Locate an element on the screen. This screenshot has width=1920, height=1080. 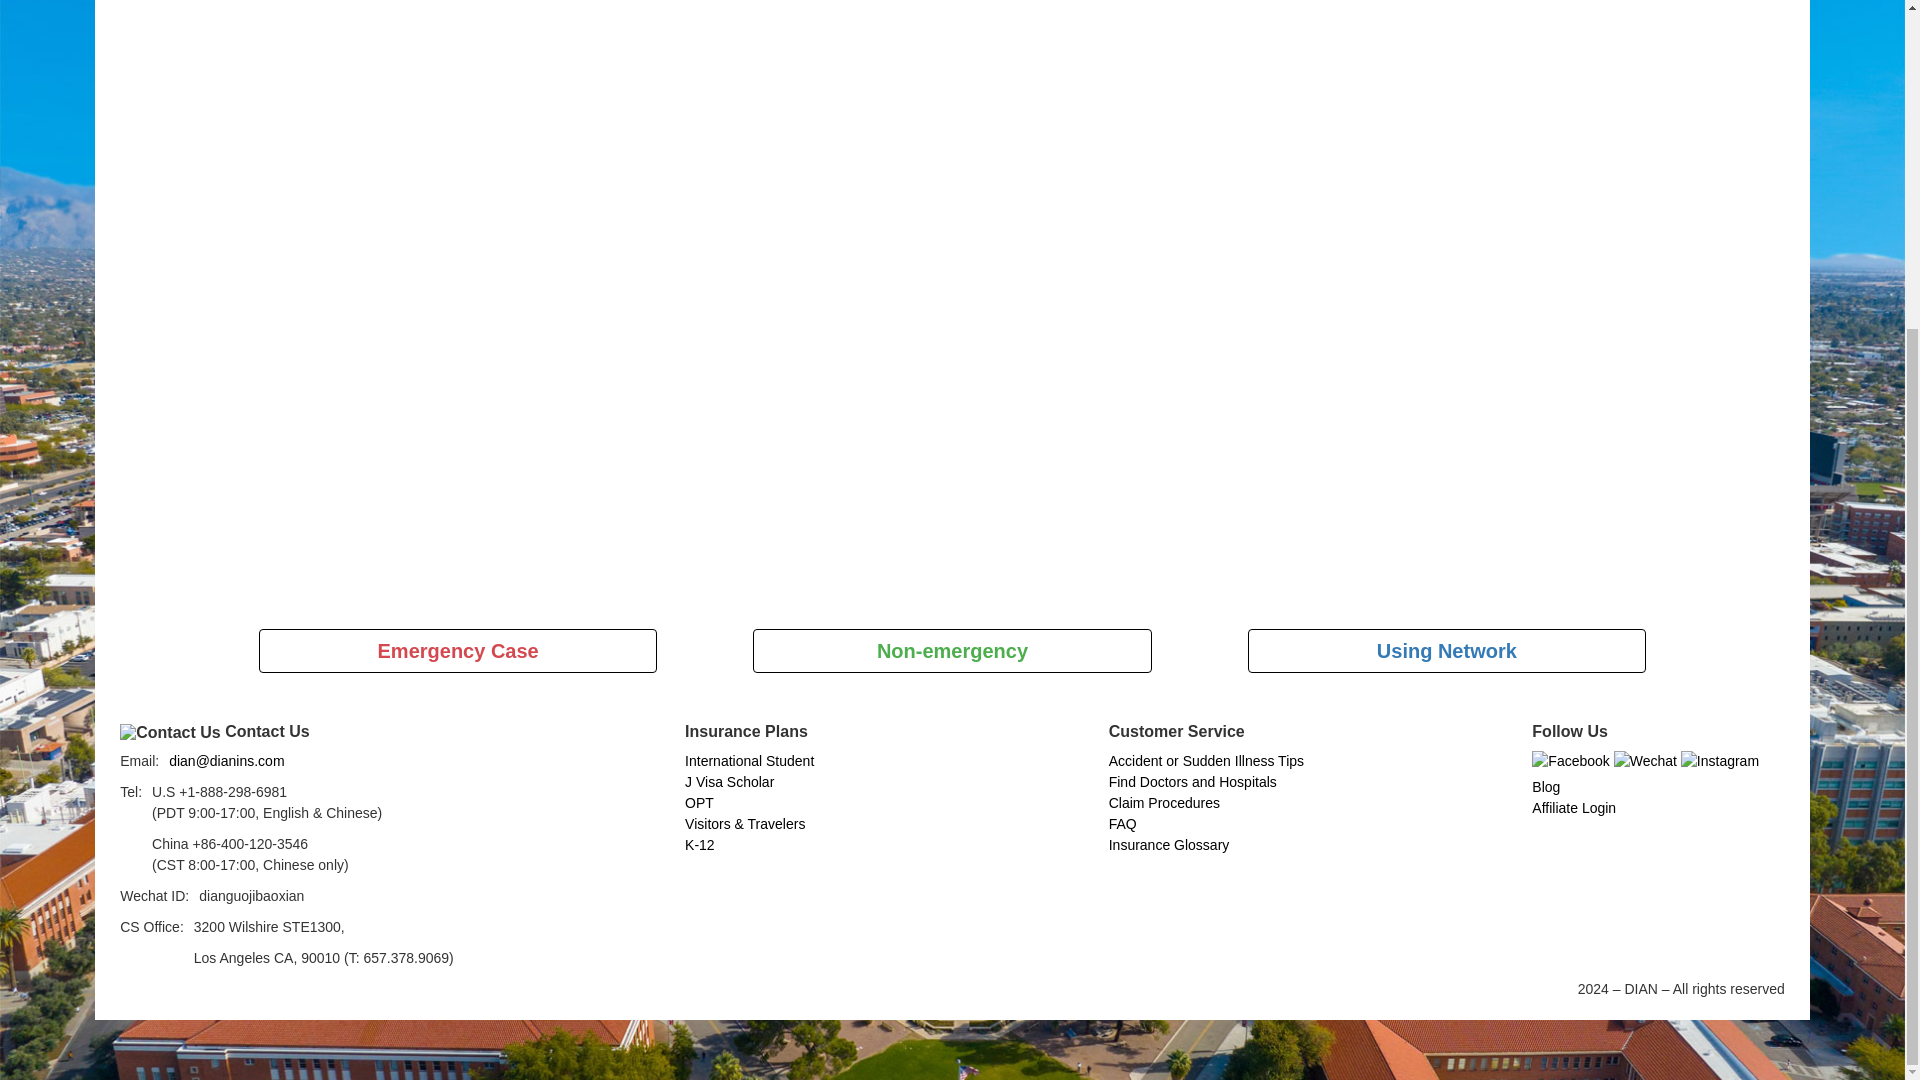
Facebook Fan Page is located at coordinates (1570, 759).